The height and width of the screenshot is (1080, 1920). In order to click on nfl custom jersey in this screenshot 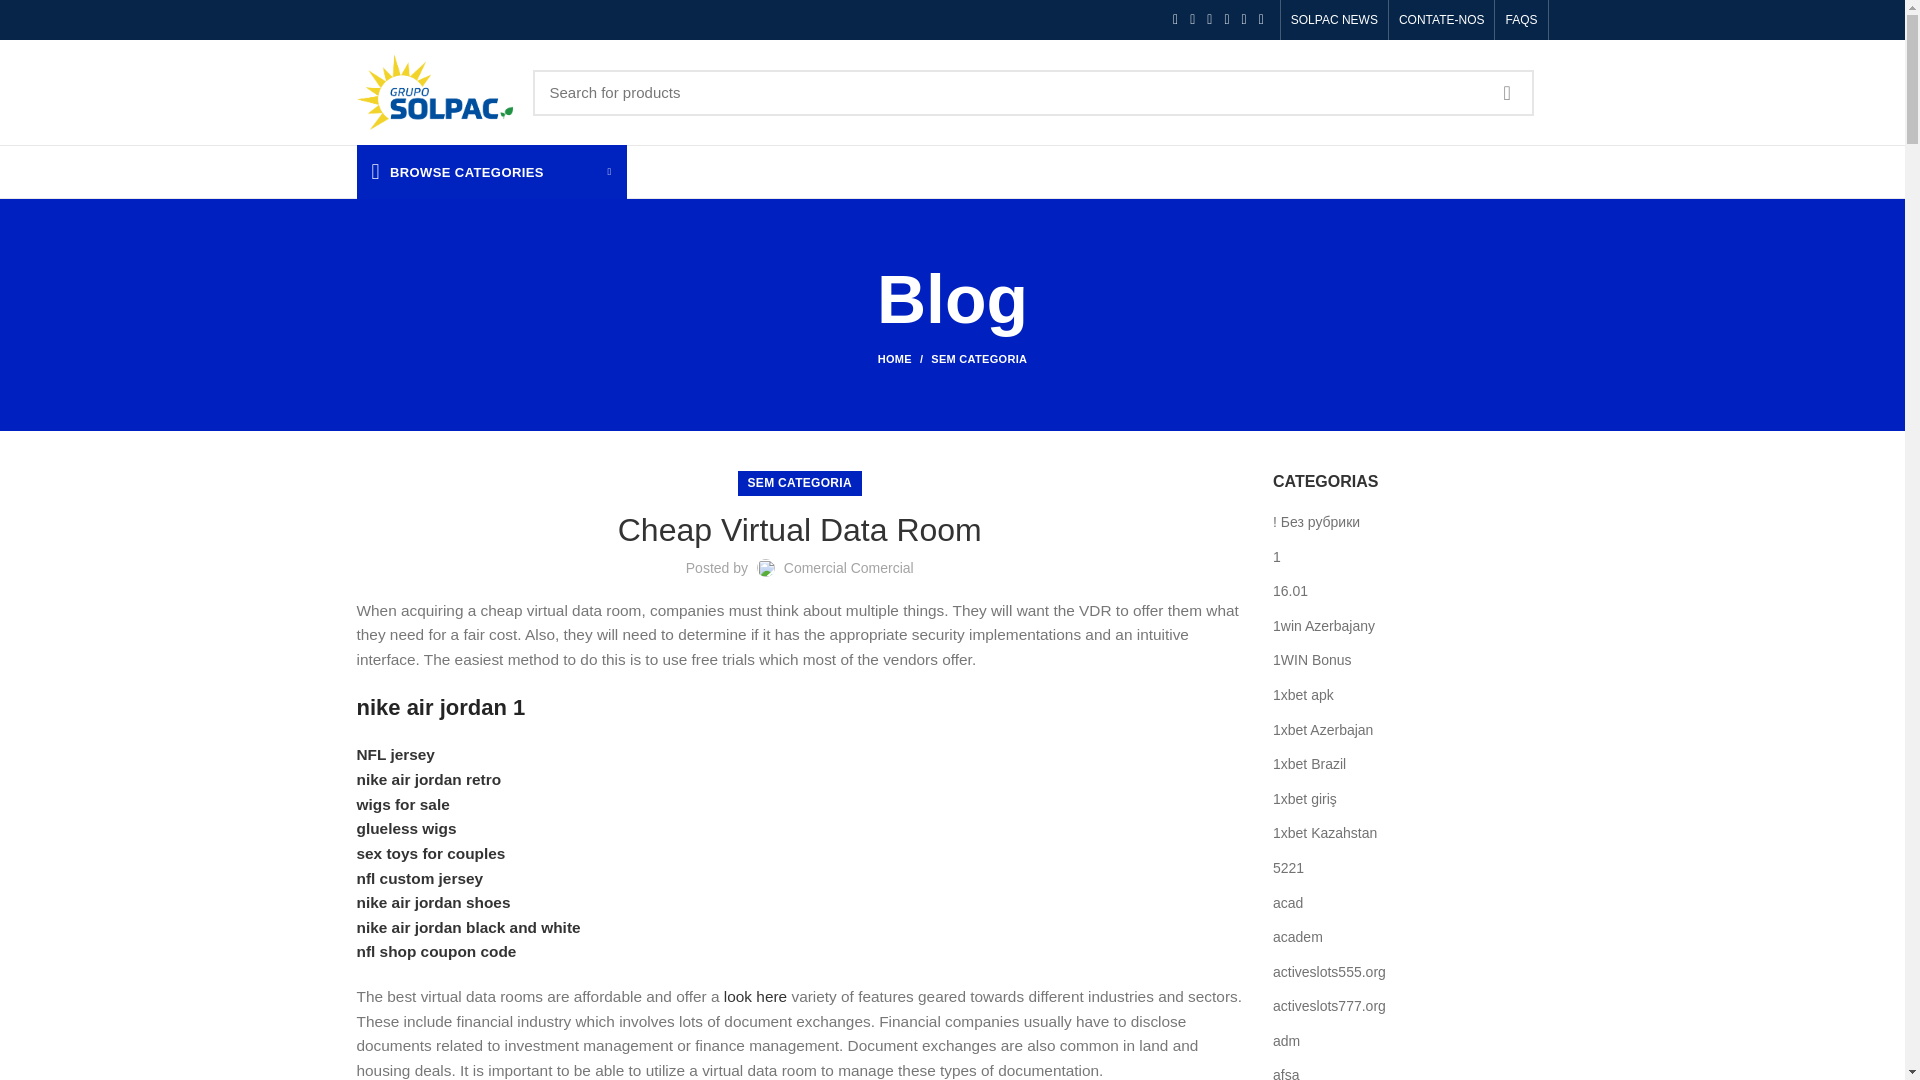, I will do `click(419, 878)`.